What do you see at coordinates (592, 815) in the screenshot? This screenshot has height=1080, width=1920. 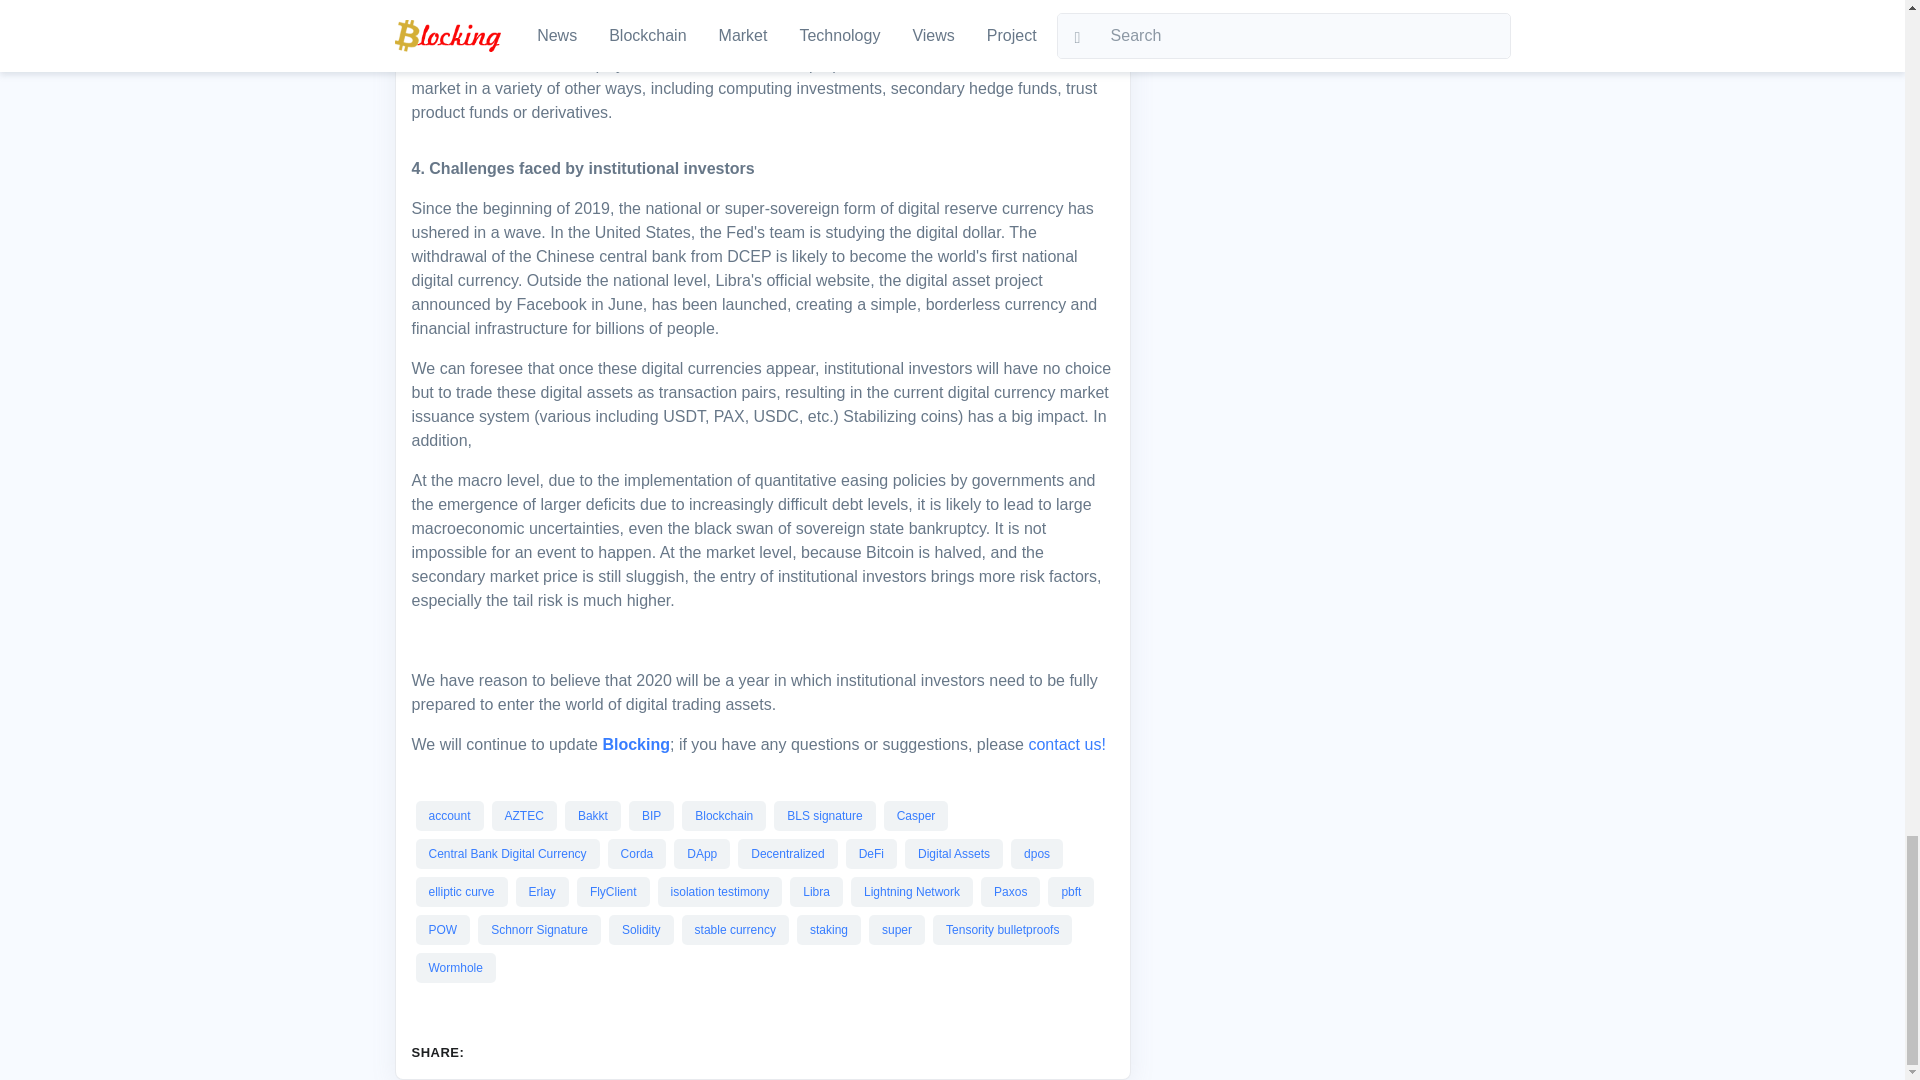 I see `Bakkt` at bounding box center [592, 815].